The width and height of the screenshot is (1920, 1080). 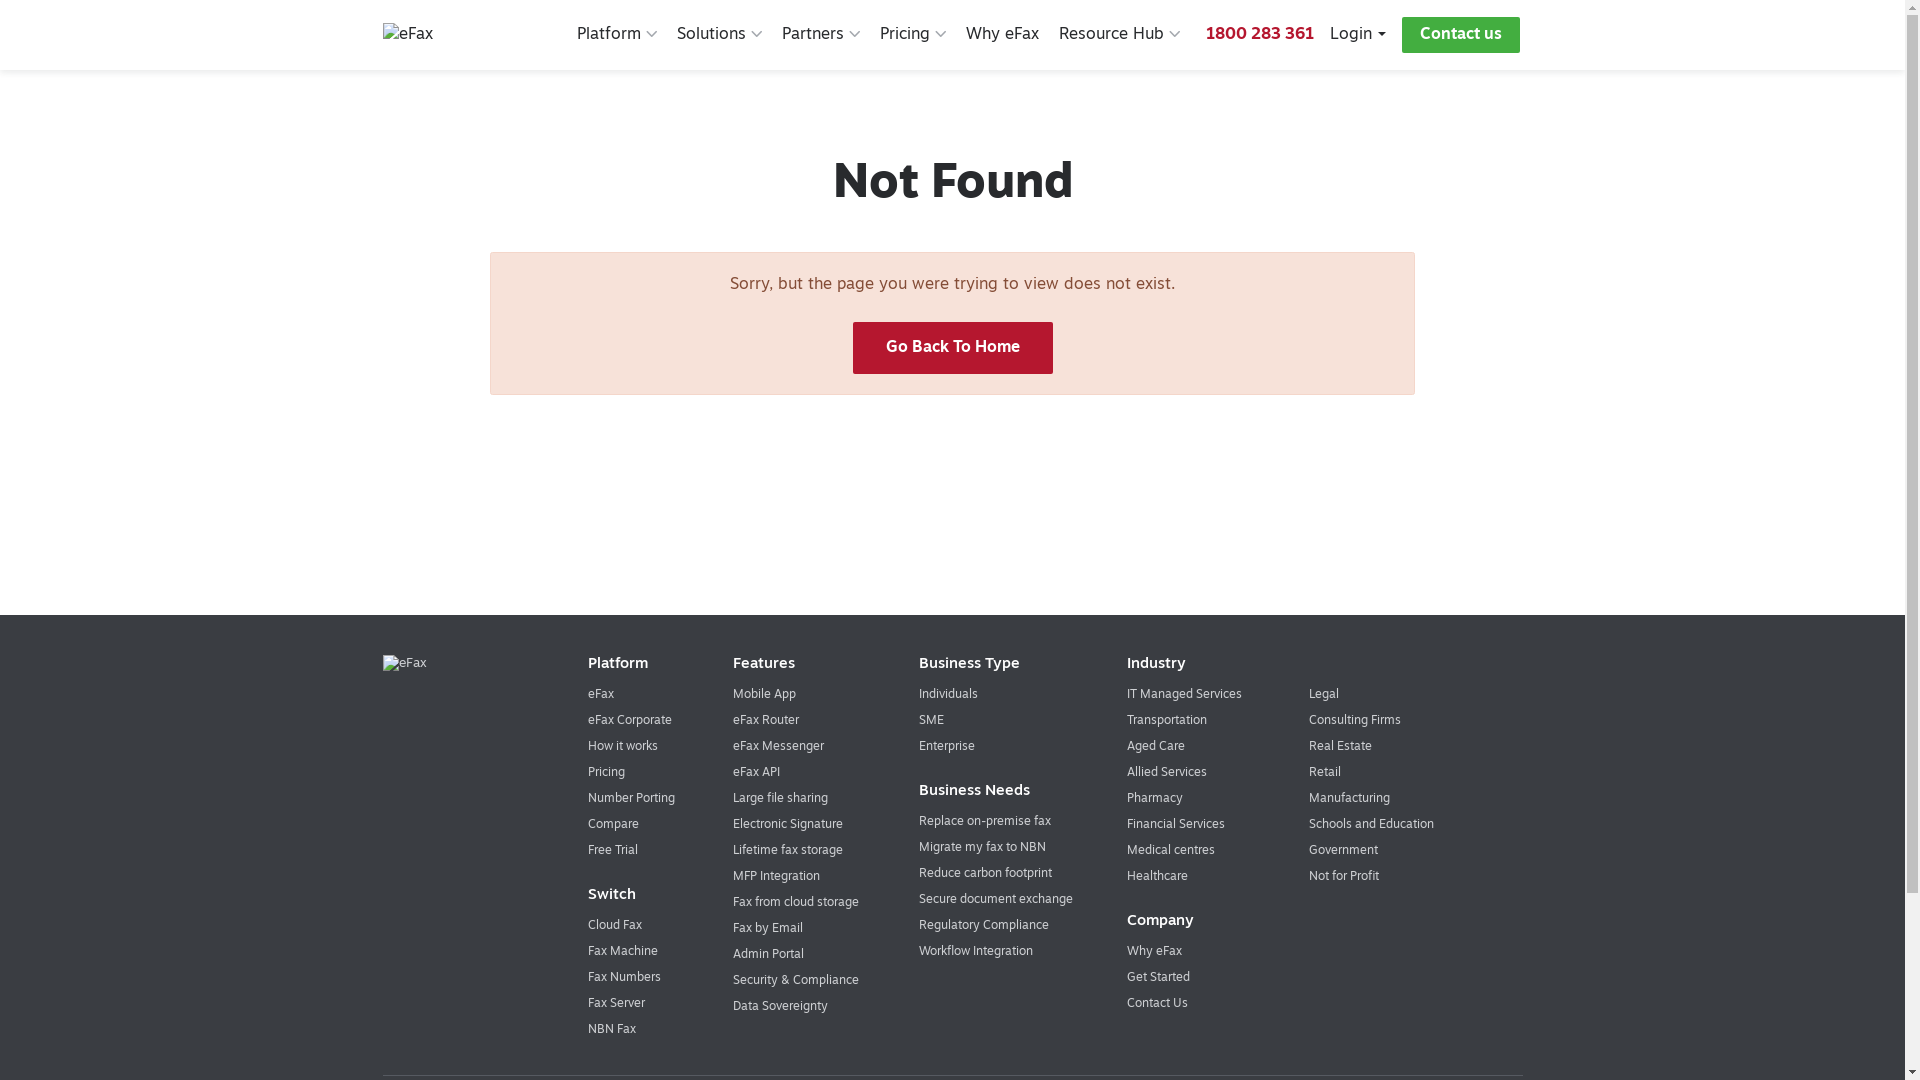 What do you see at coordinates (616, 1004) in the screenshot?
I see `Fax Server` at bounding box center [616, 1004].